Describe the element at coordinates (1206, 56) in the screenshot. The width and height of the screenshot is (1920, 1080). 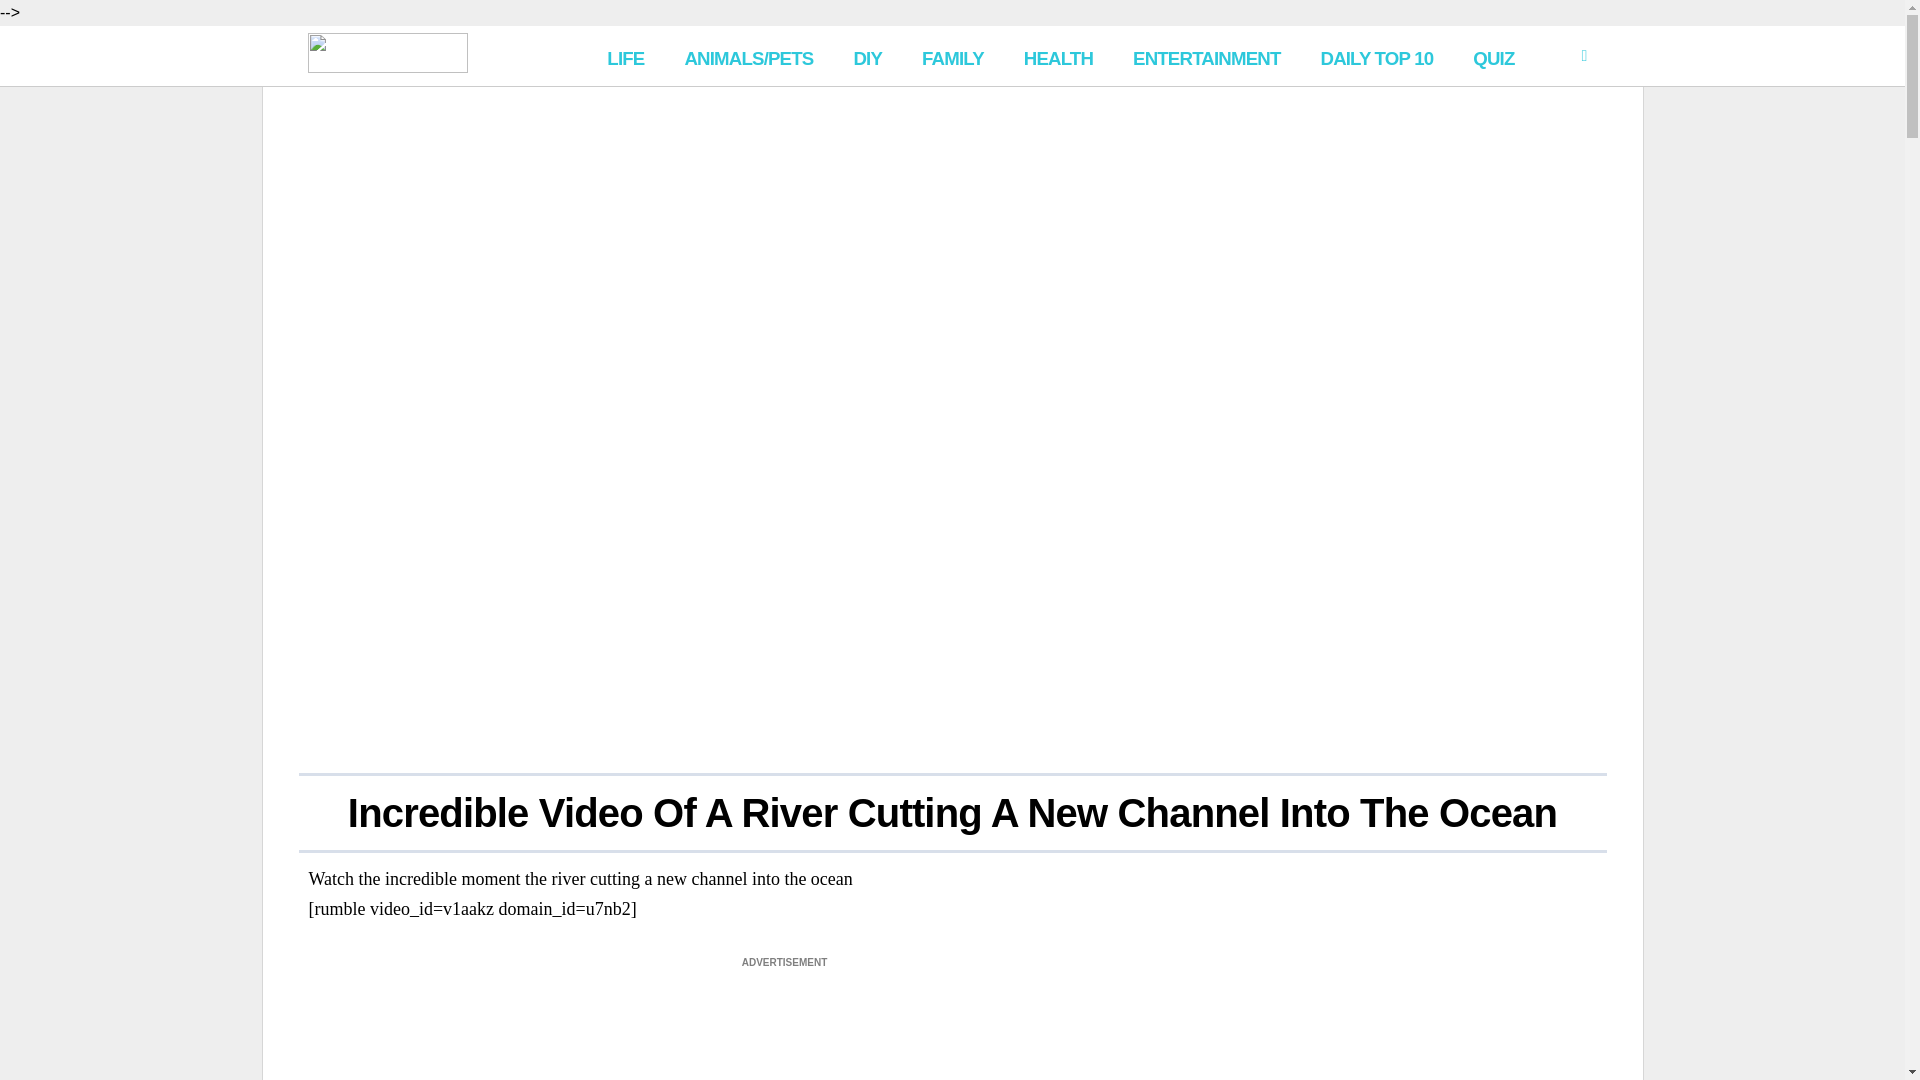
I see `ENTERTAINMENT` at that location.